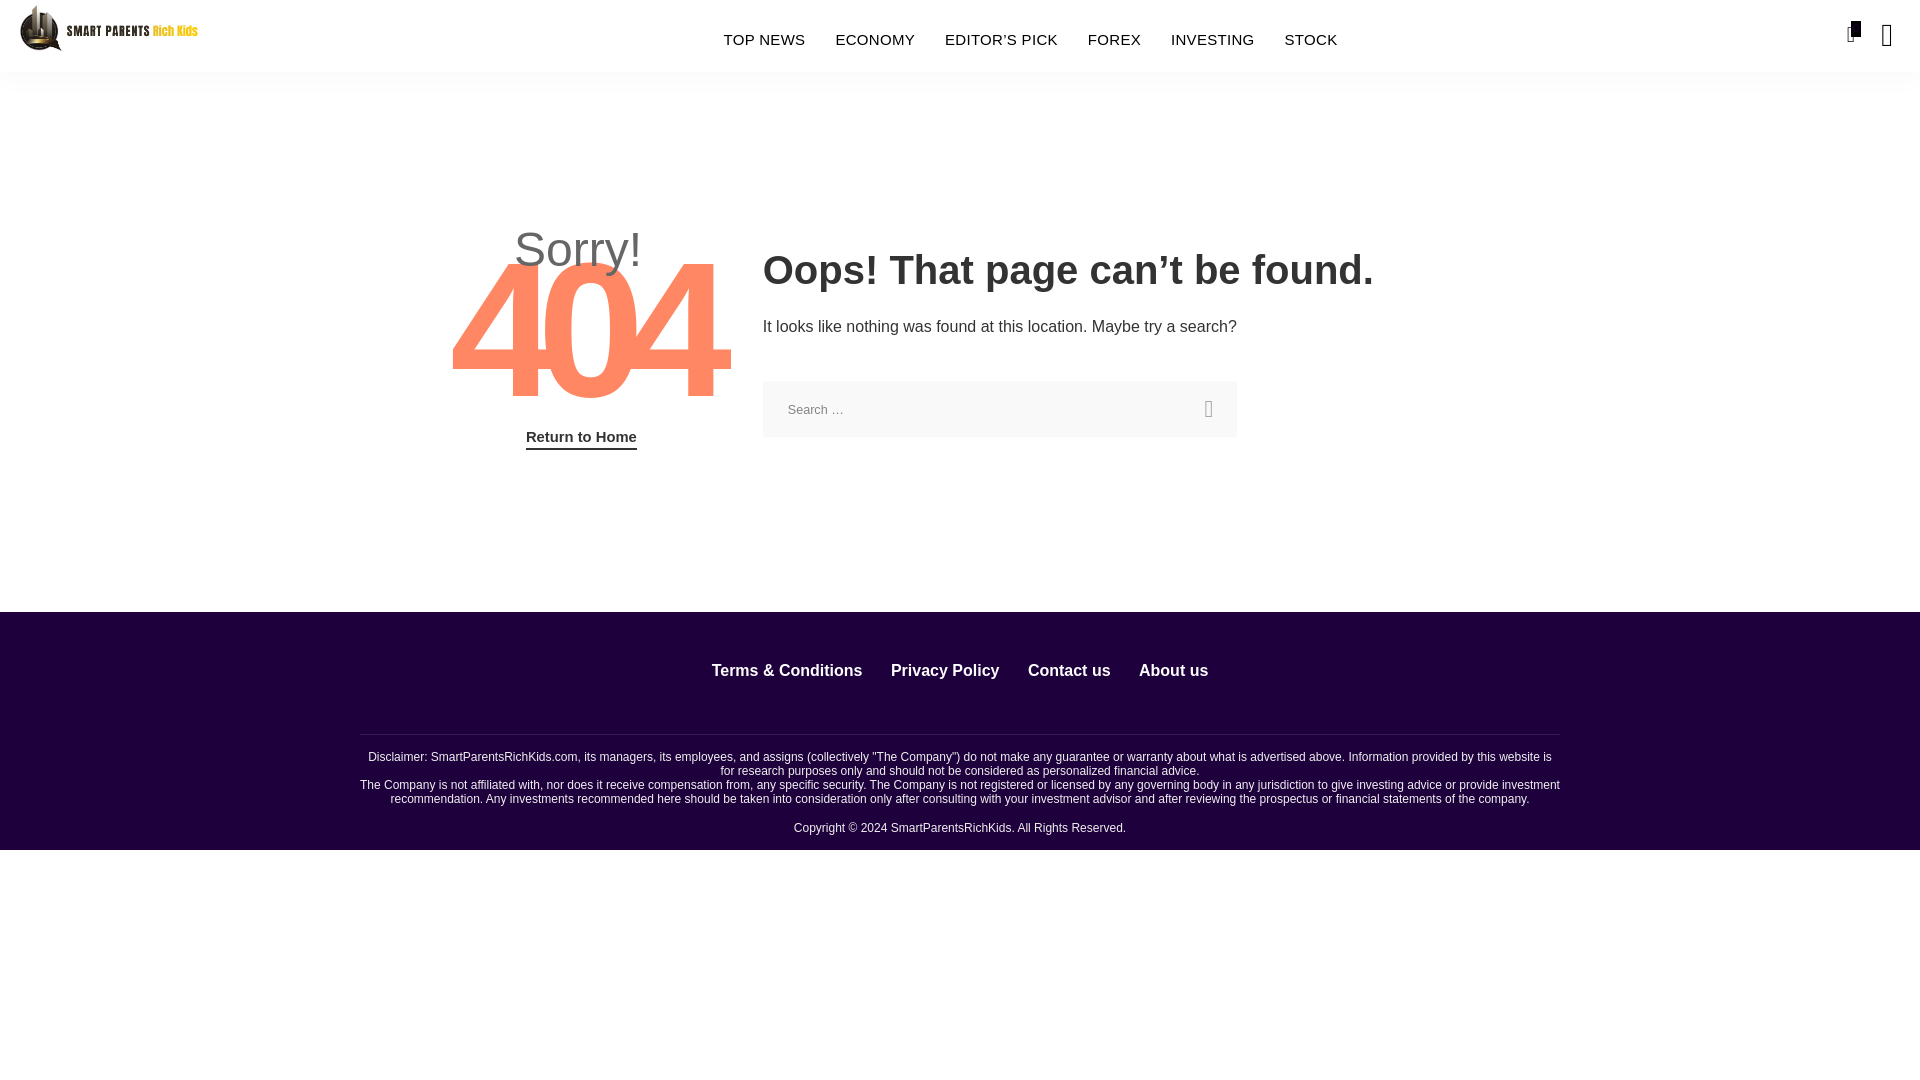  Describe the element at coordinates (764, 40) in the screenshot. I see `TOP NEWS` at that location.